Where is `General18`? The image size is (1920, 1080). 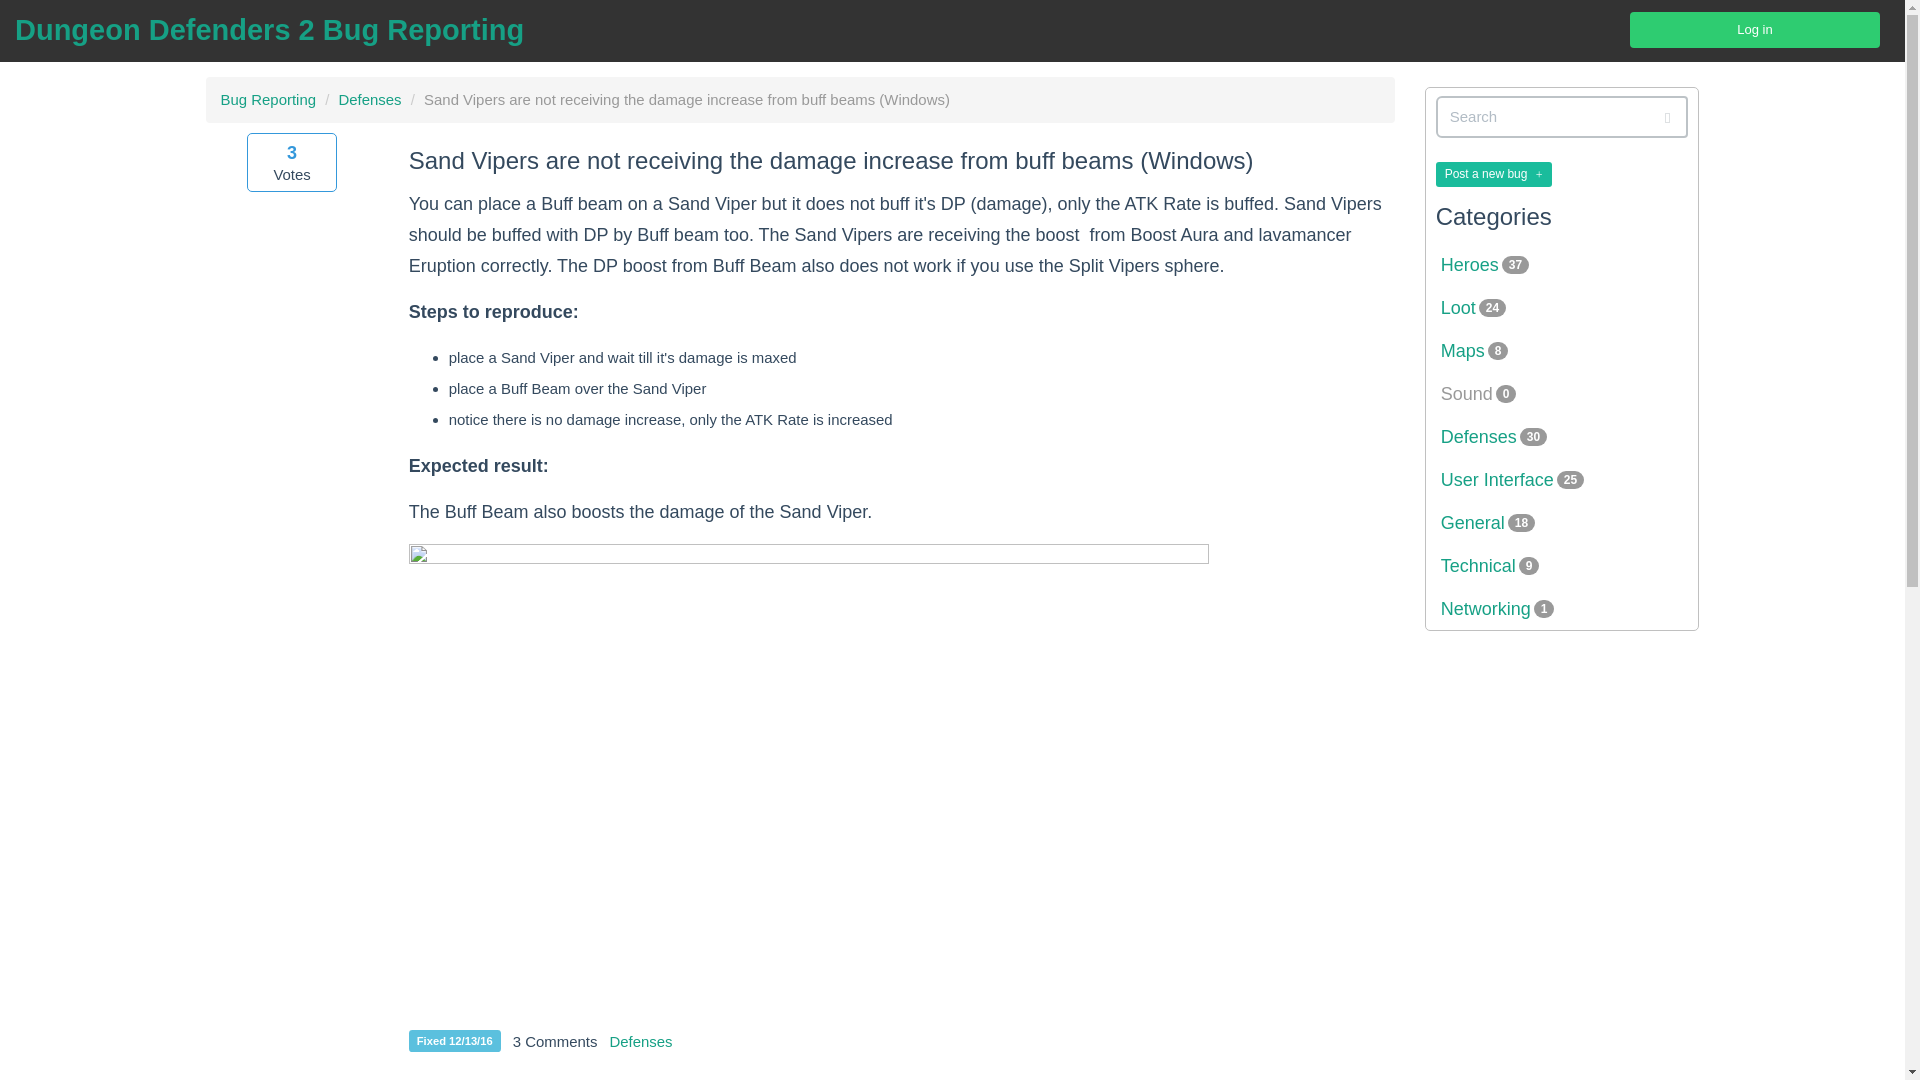 General18 is located at coordinates (1562, 524).